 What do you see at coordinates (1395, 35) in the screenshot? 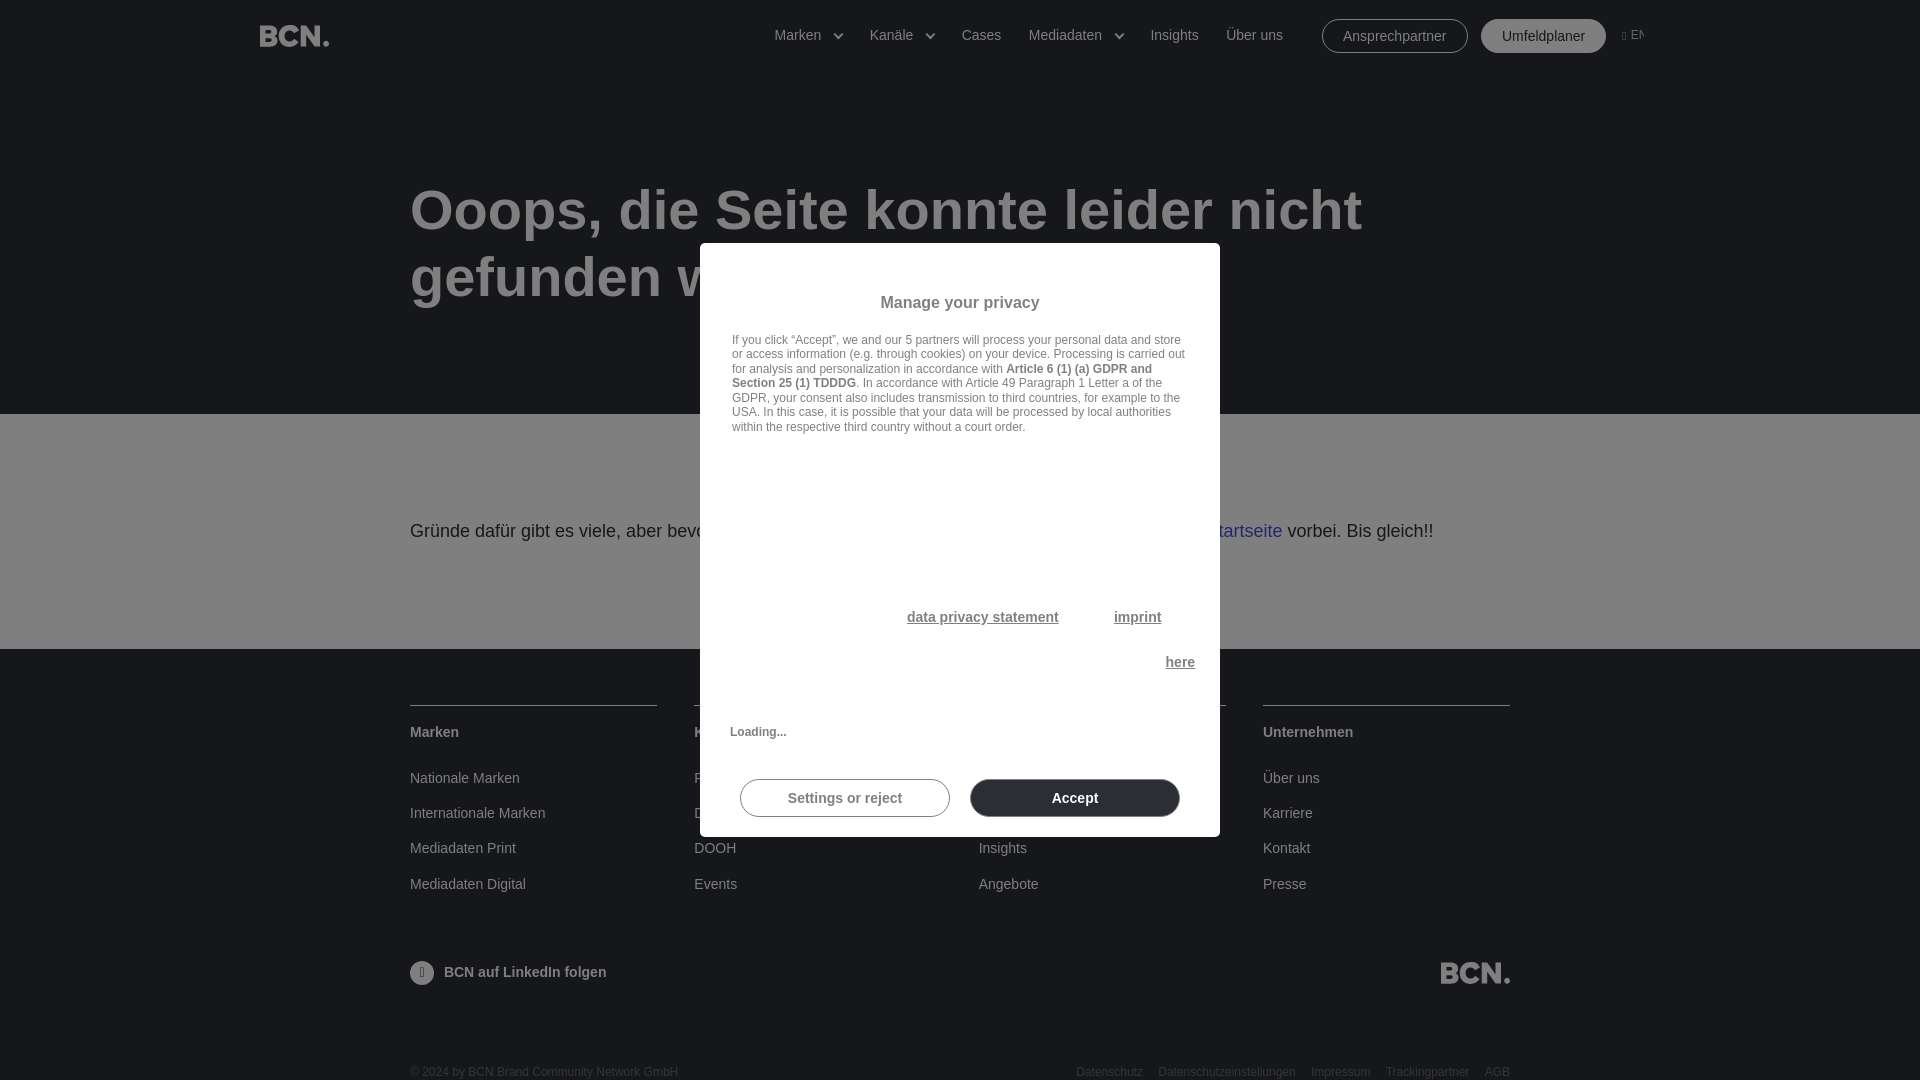
I see `Ansprechpartner` at bounding box center [1395, 35].